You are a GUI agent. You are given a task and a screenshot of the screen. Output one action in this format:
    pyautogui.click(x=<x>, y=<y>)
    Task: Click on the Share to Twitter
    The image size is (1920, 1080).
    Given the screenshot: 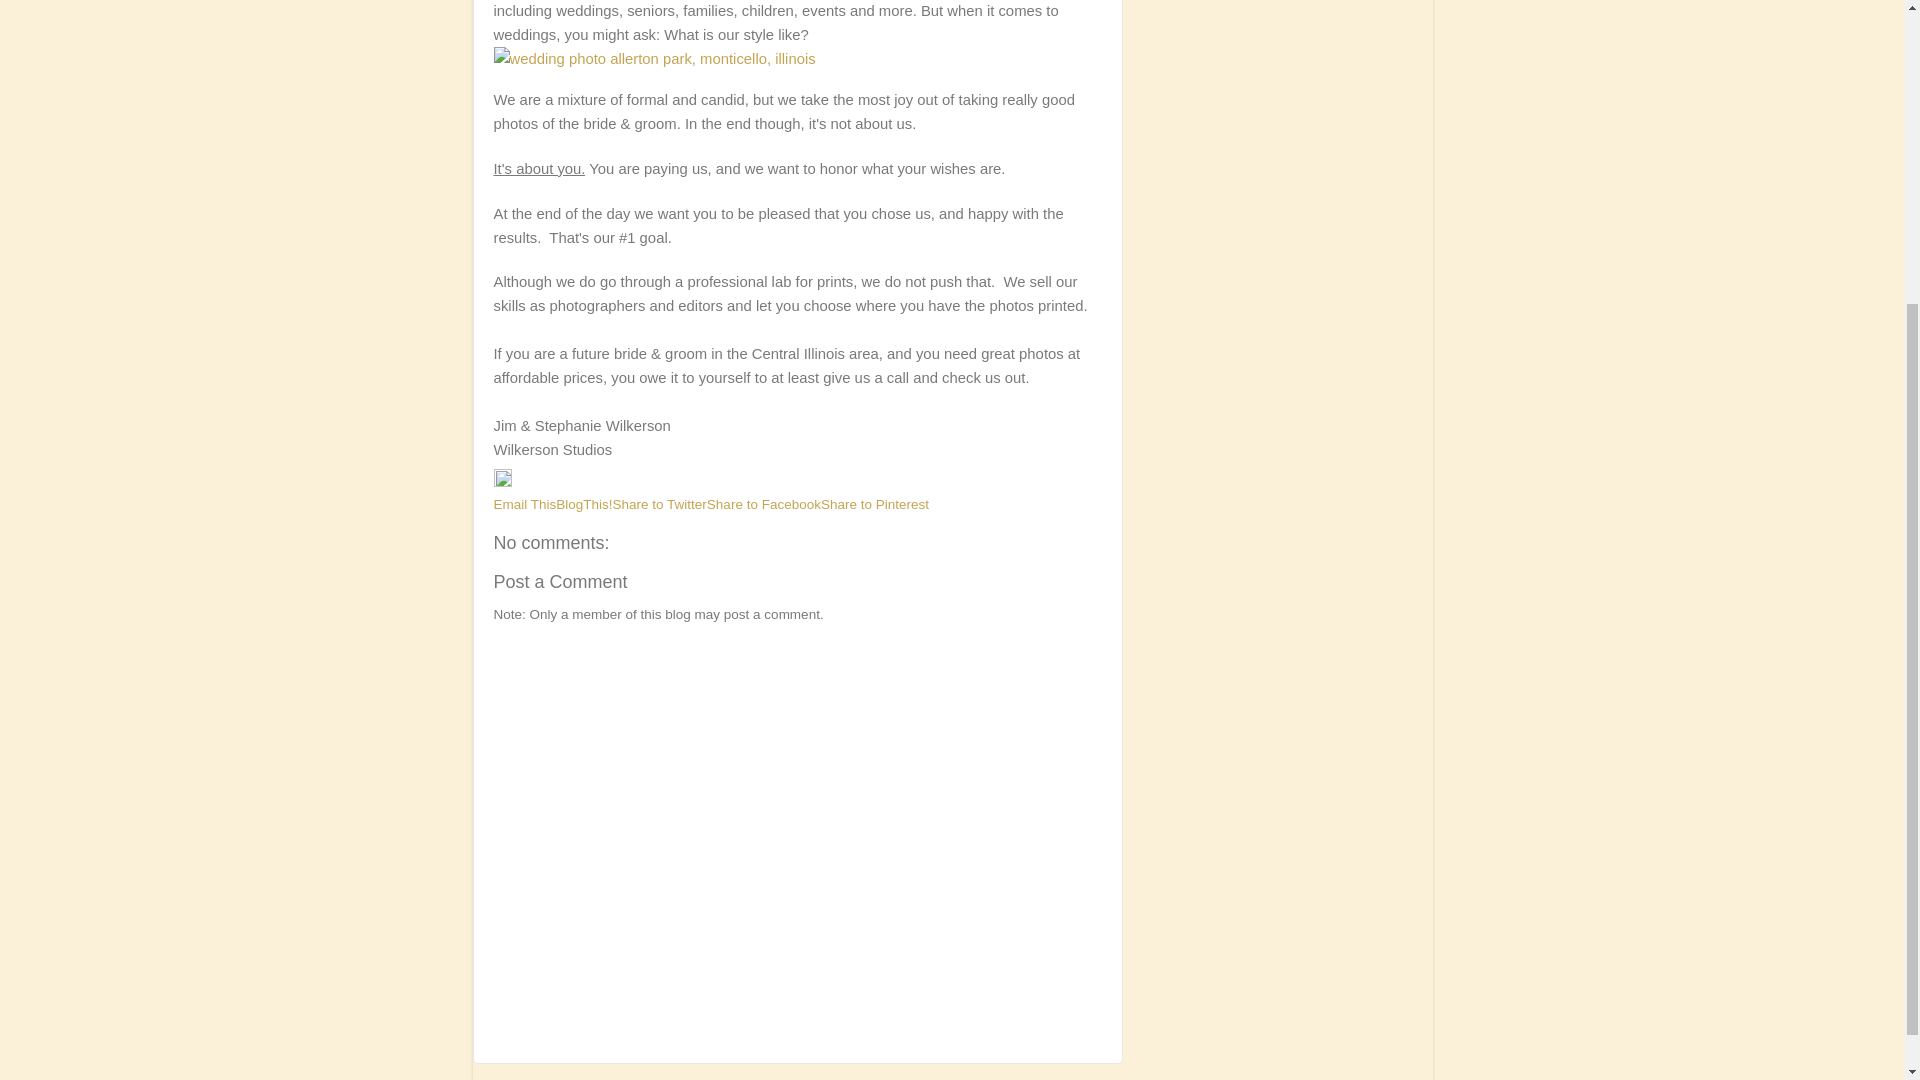 What is the action you would take?
    pyautogui.click(x=659, y=504)
    